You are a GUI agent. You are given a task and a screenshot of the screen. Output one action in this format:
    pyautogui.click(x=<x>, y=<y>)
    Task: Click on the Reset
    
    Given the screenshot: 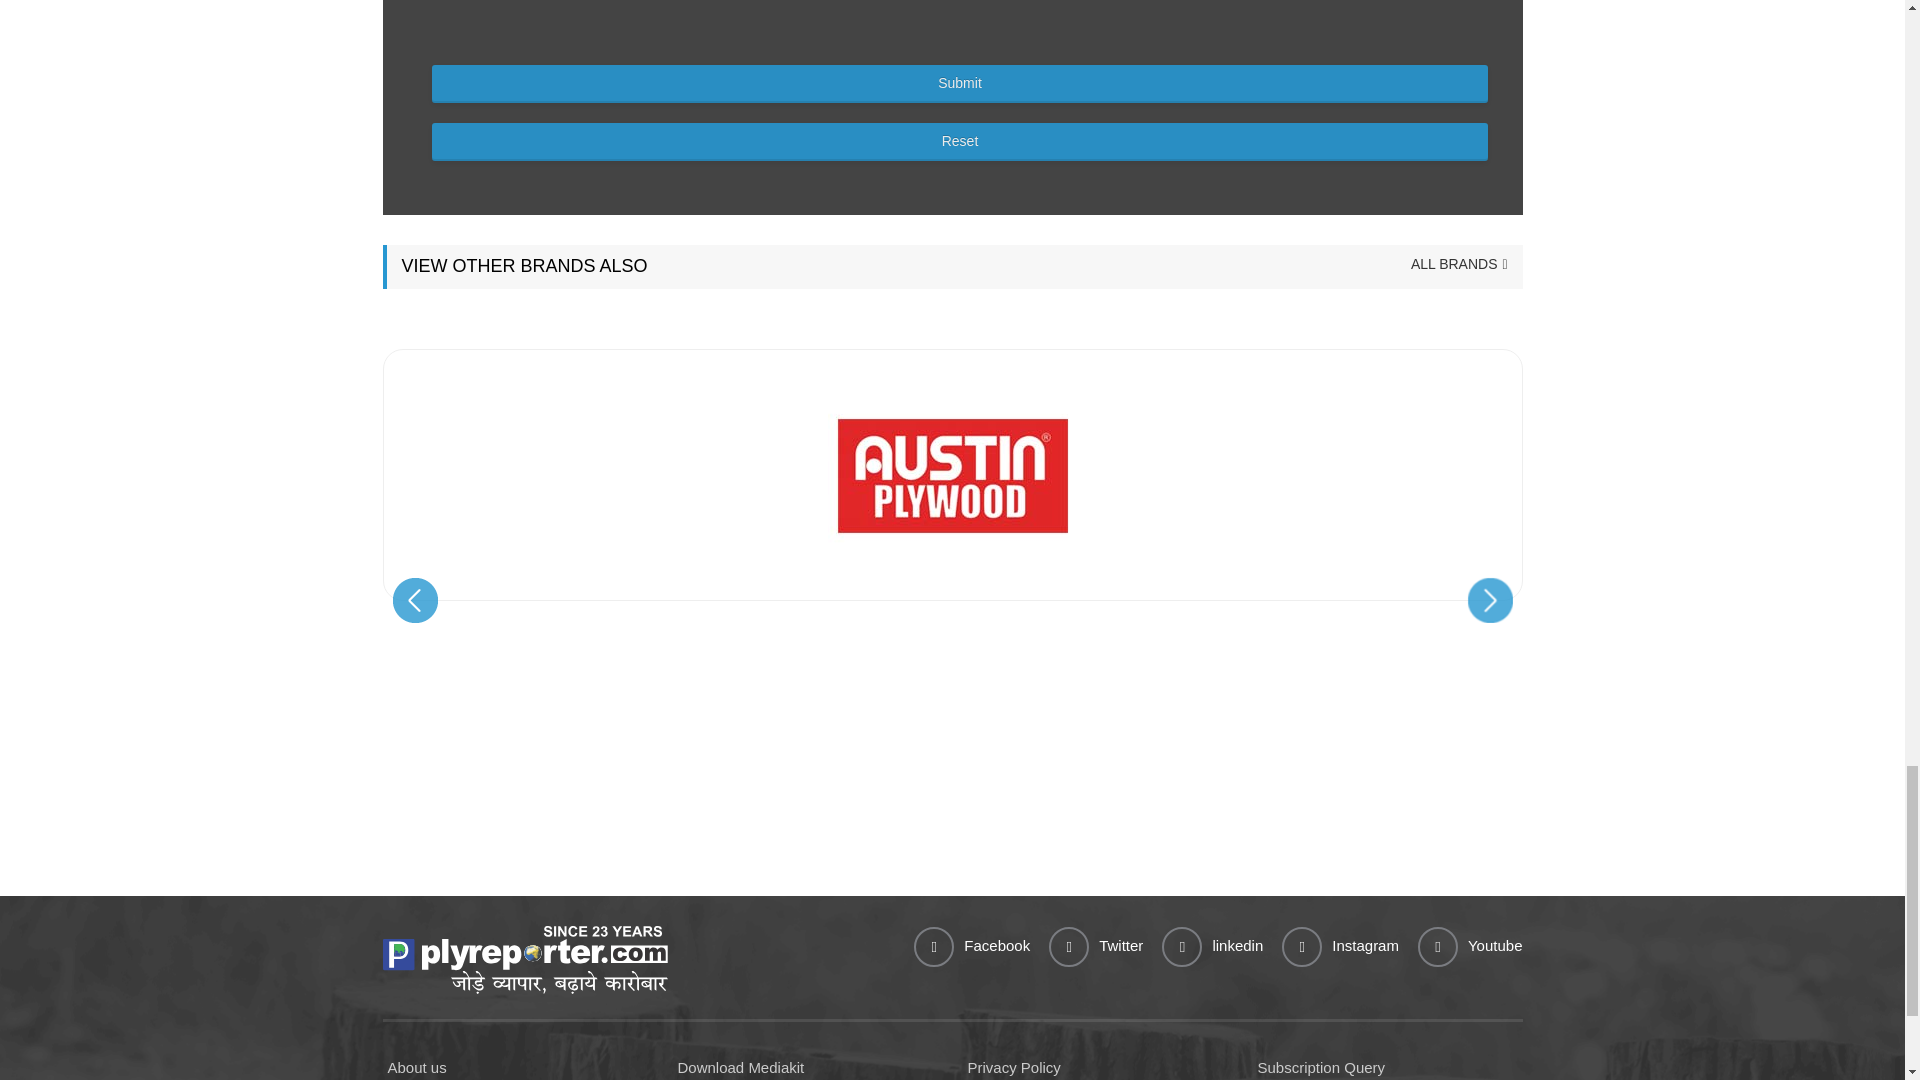 What is the action you would take?
    pyautogui.click(x=960, y=142)
    